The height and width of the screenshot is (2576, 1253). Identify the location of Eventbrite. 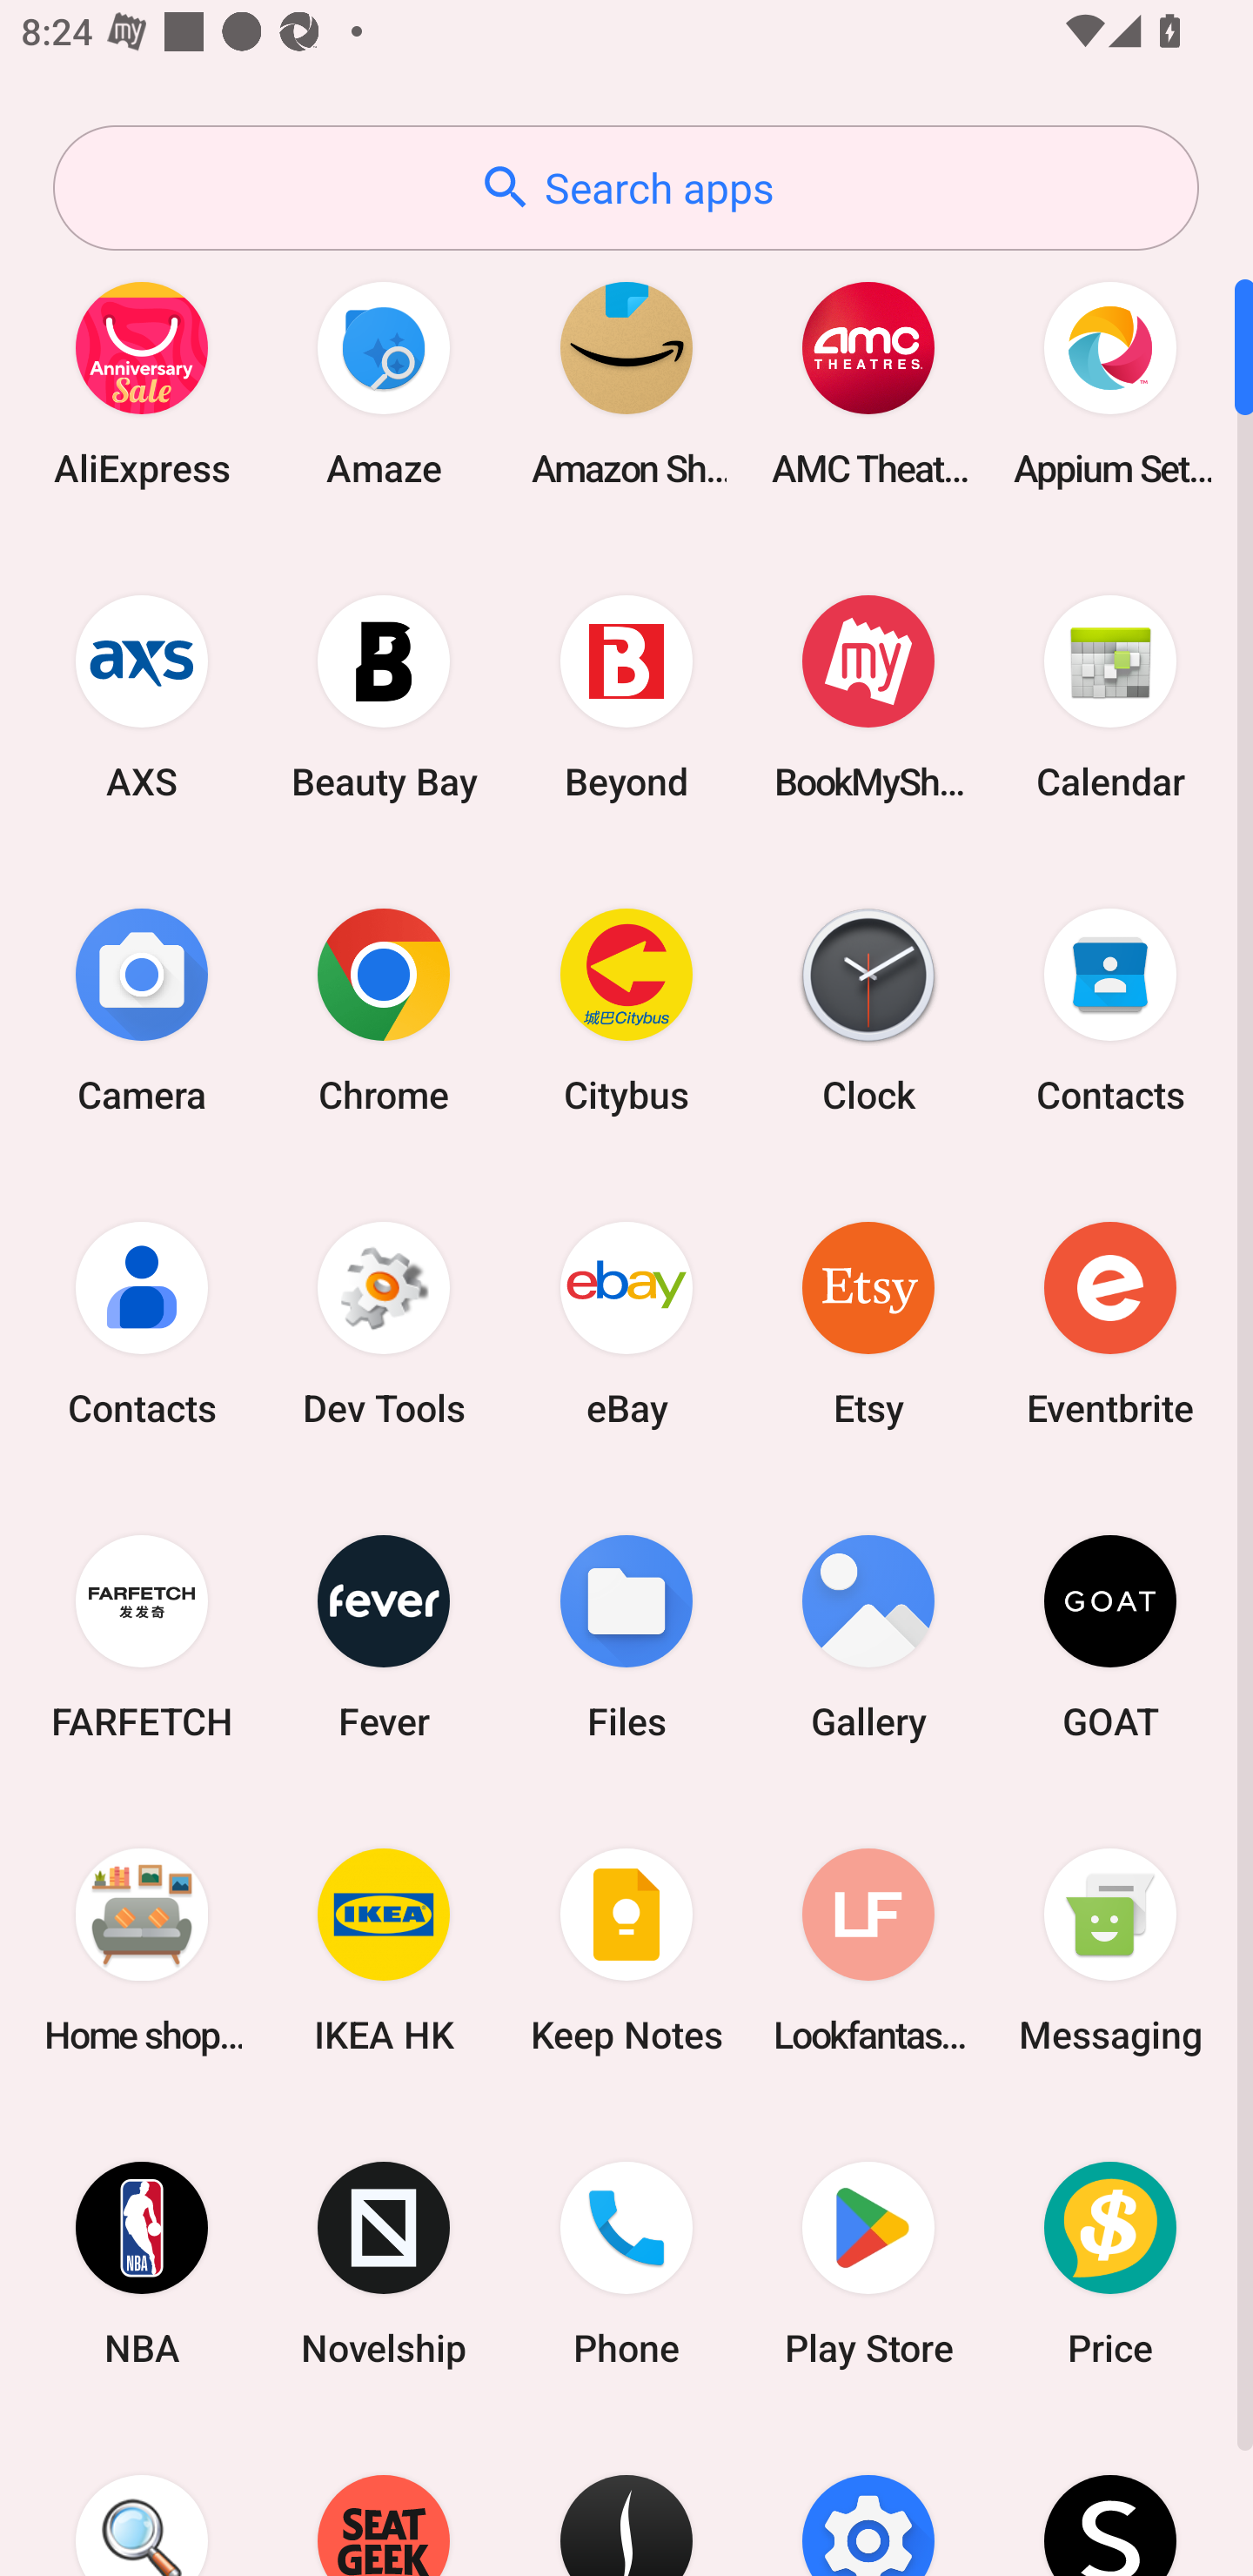
(1110, 1323).